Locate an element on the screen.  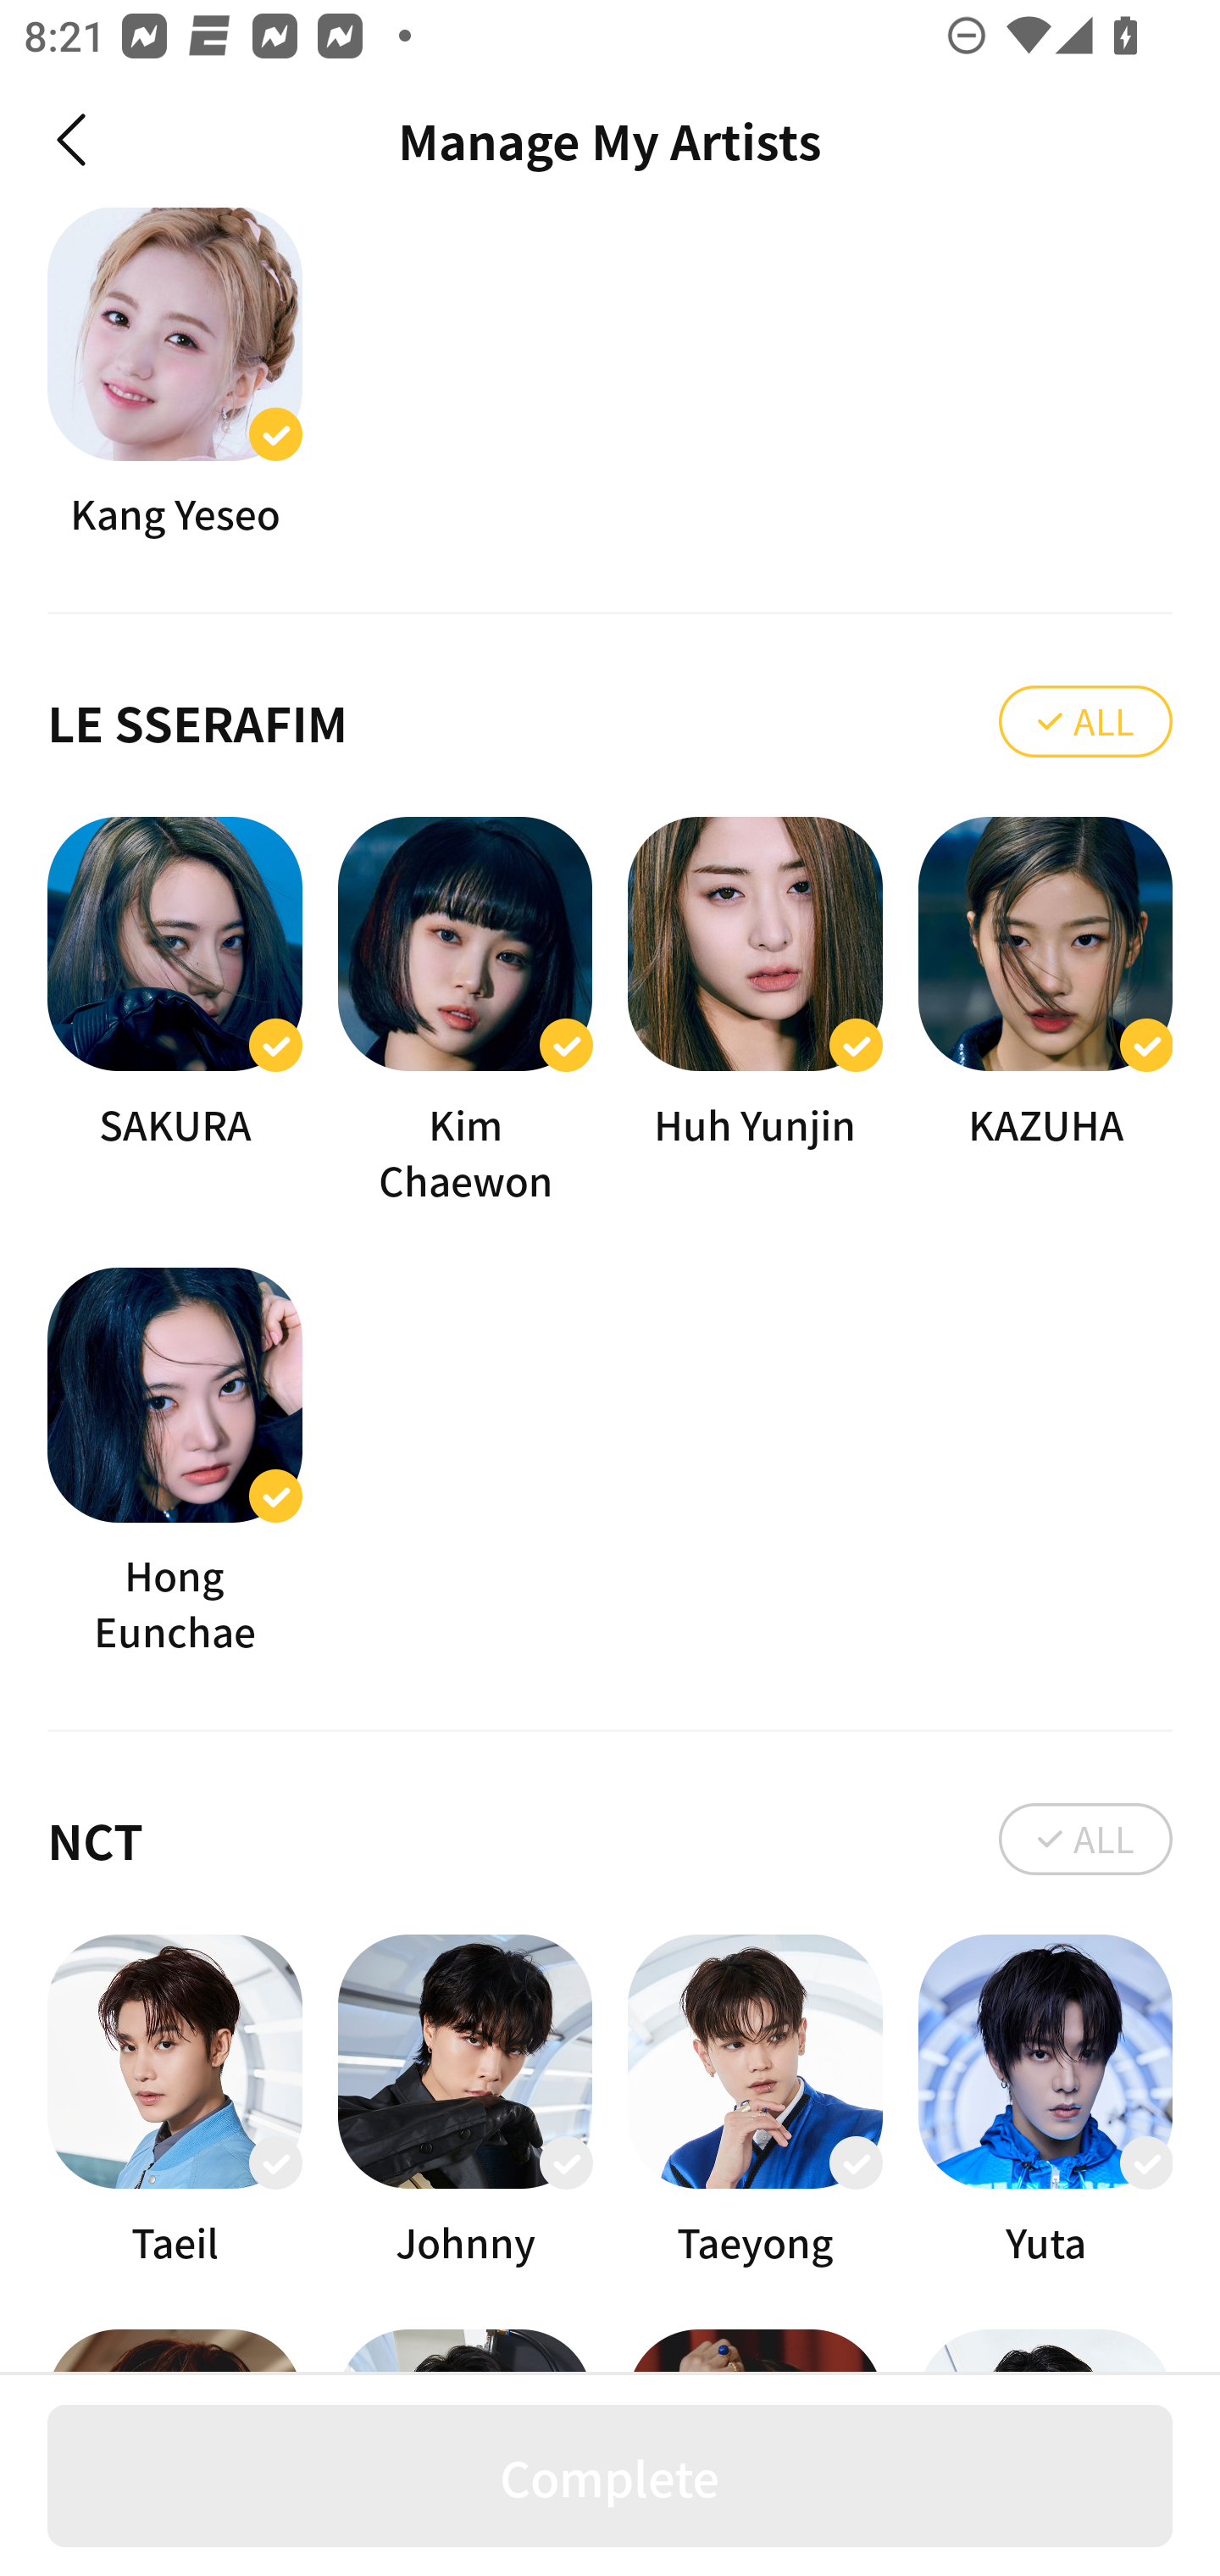
Huh Yunjin is located at coordinates (756, 1012).